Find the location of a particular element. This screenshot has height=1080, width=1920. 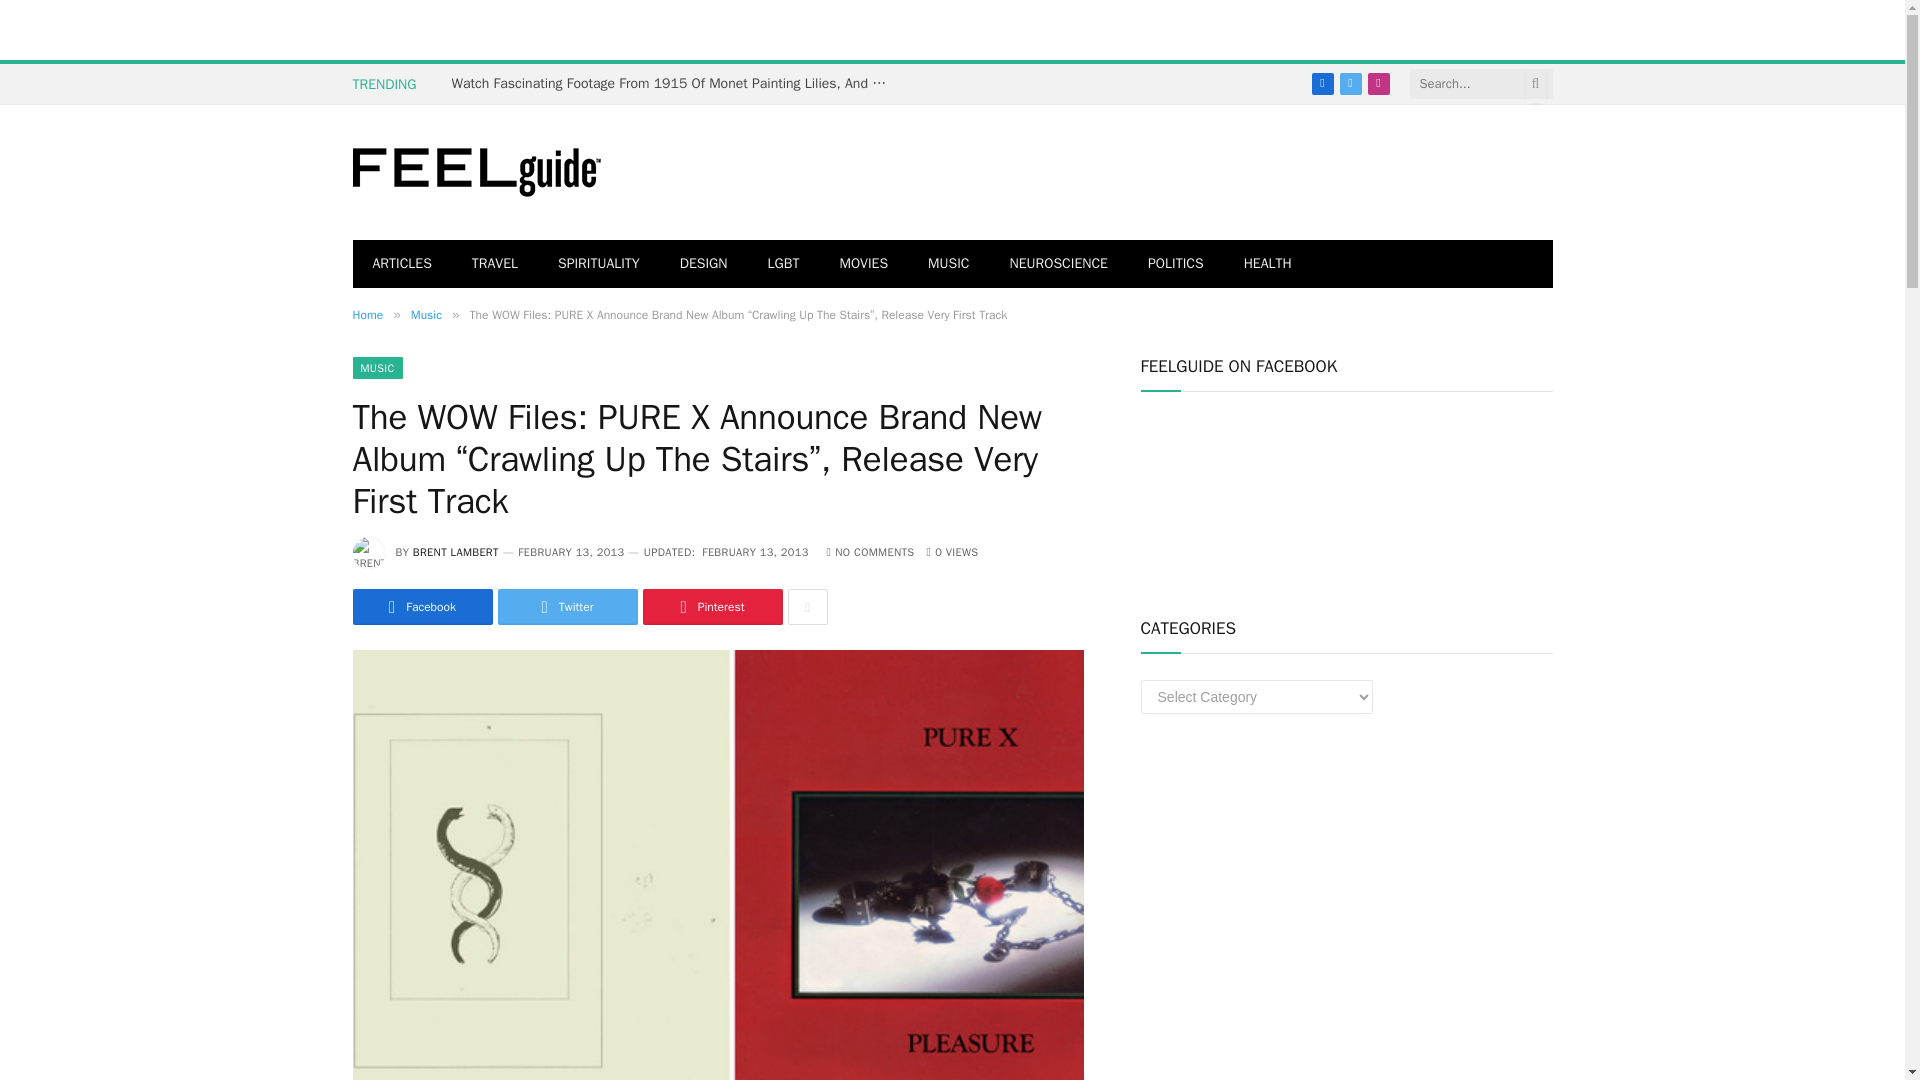

Twitter is located at coordinates (567, 606).